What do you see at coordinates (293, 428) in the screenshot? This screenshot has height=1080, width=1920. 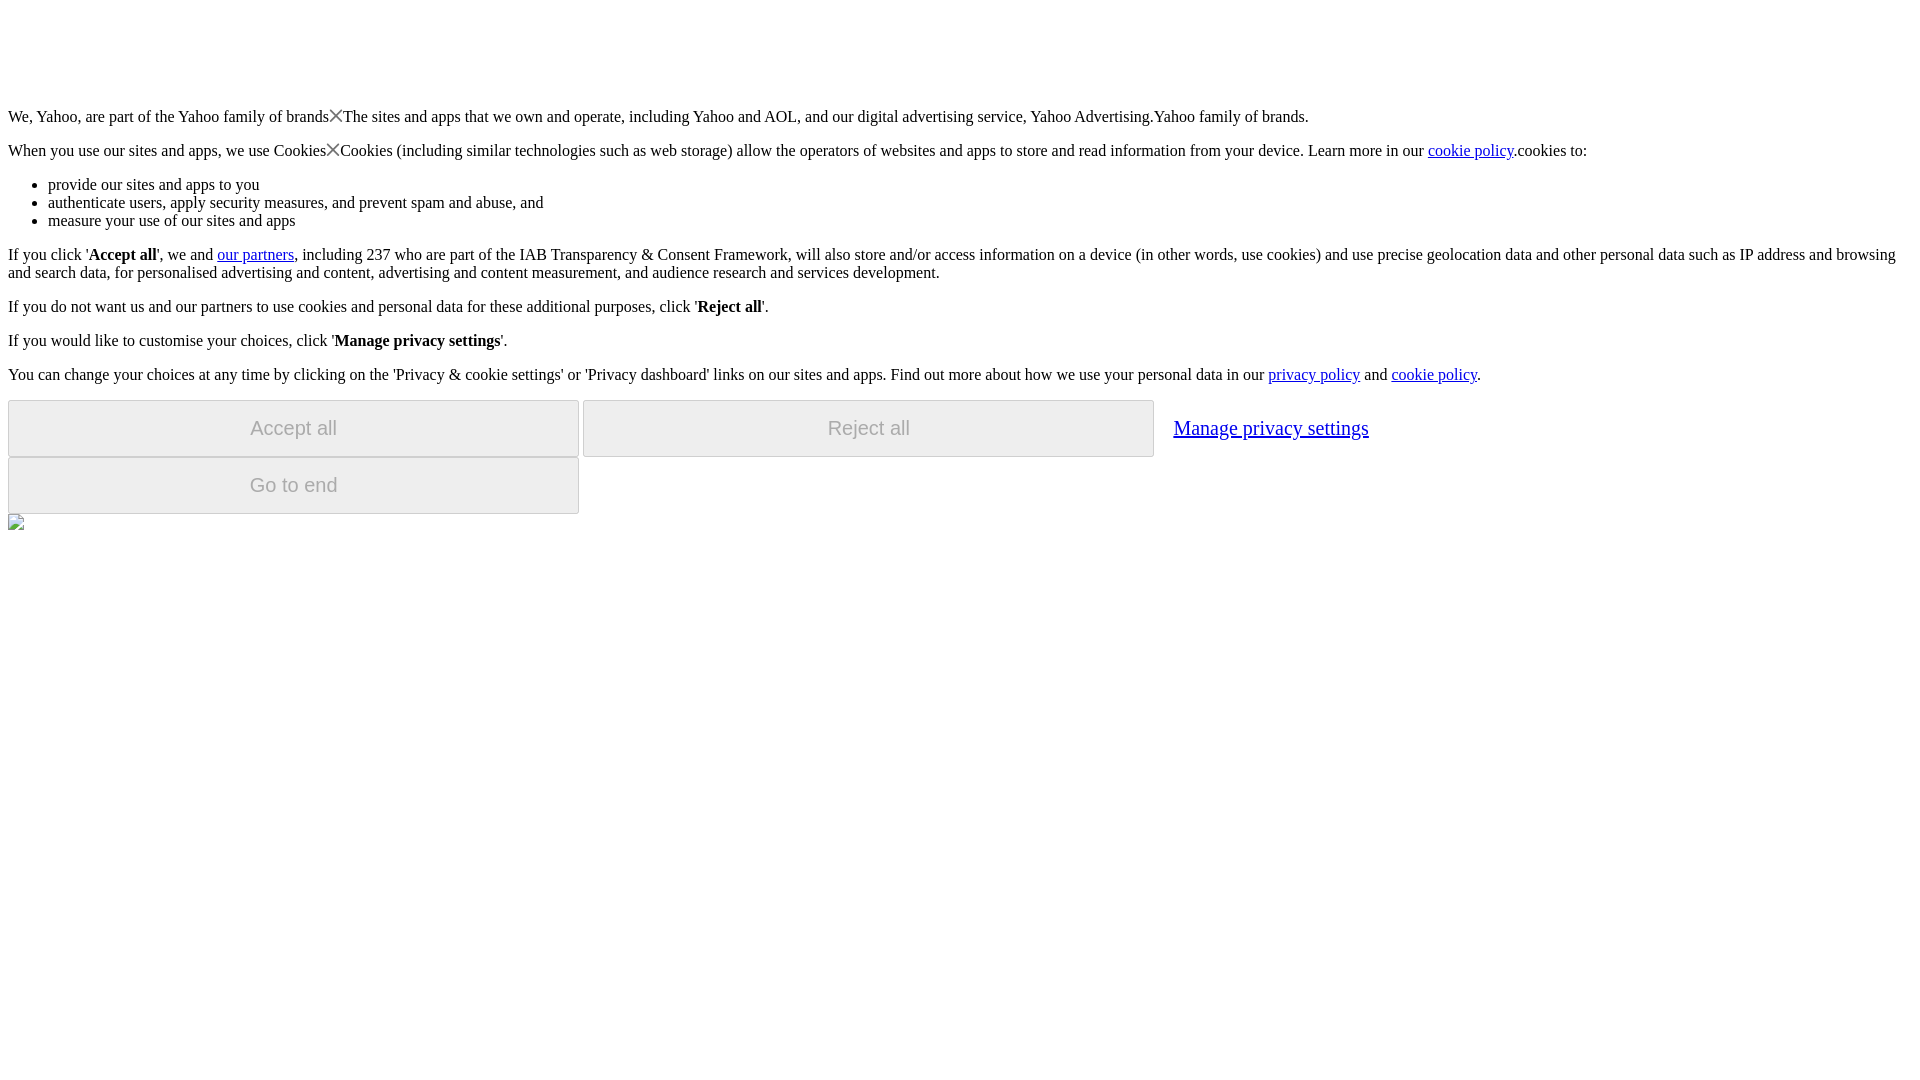 I see `Accept all` at bounding box center [293, 428].